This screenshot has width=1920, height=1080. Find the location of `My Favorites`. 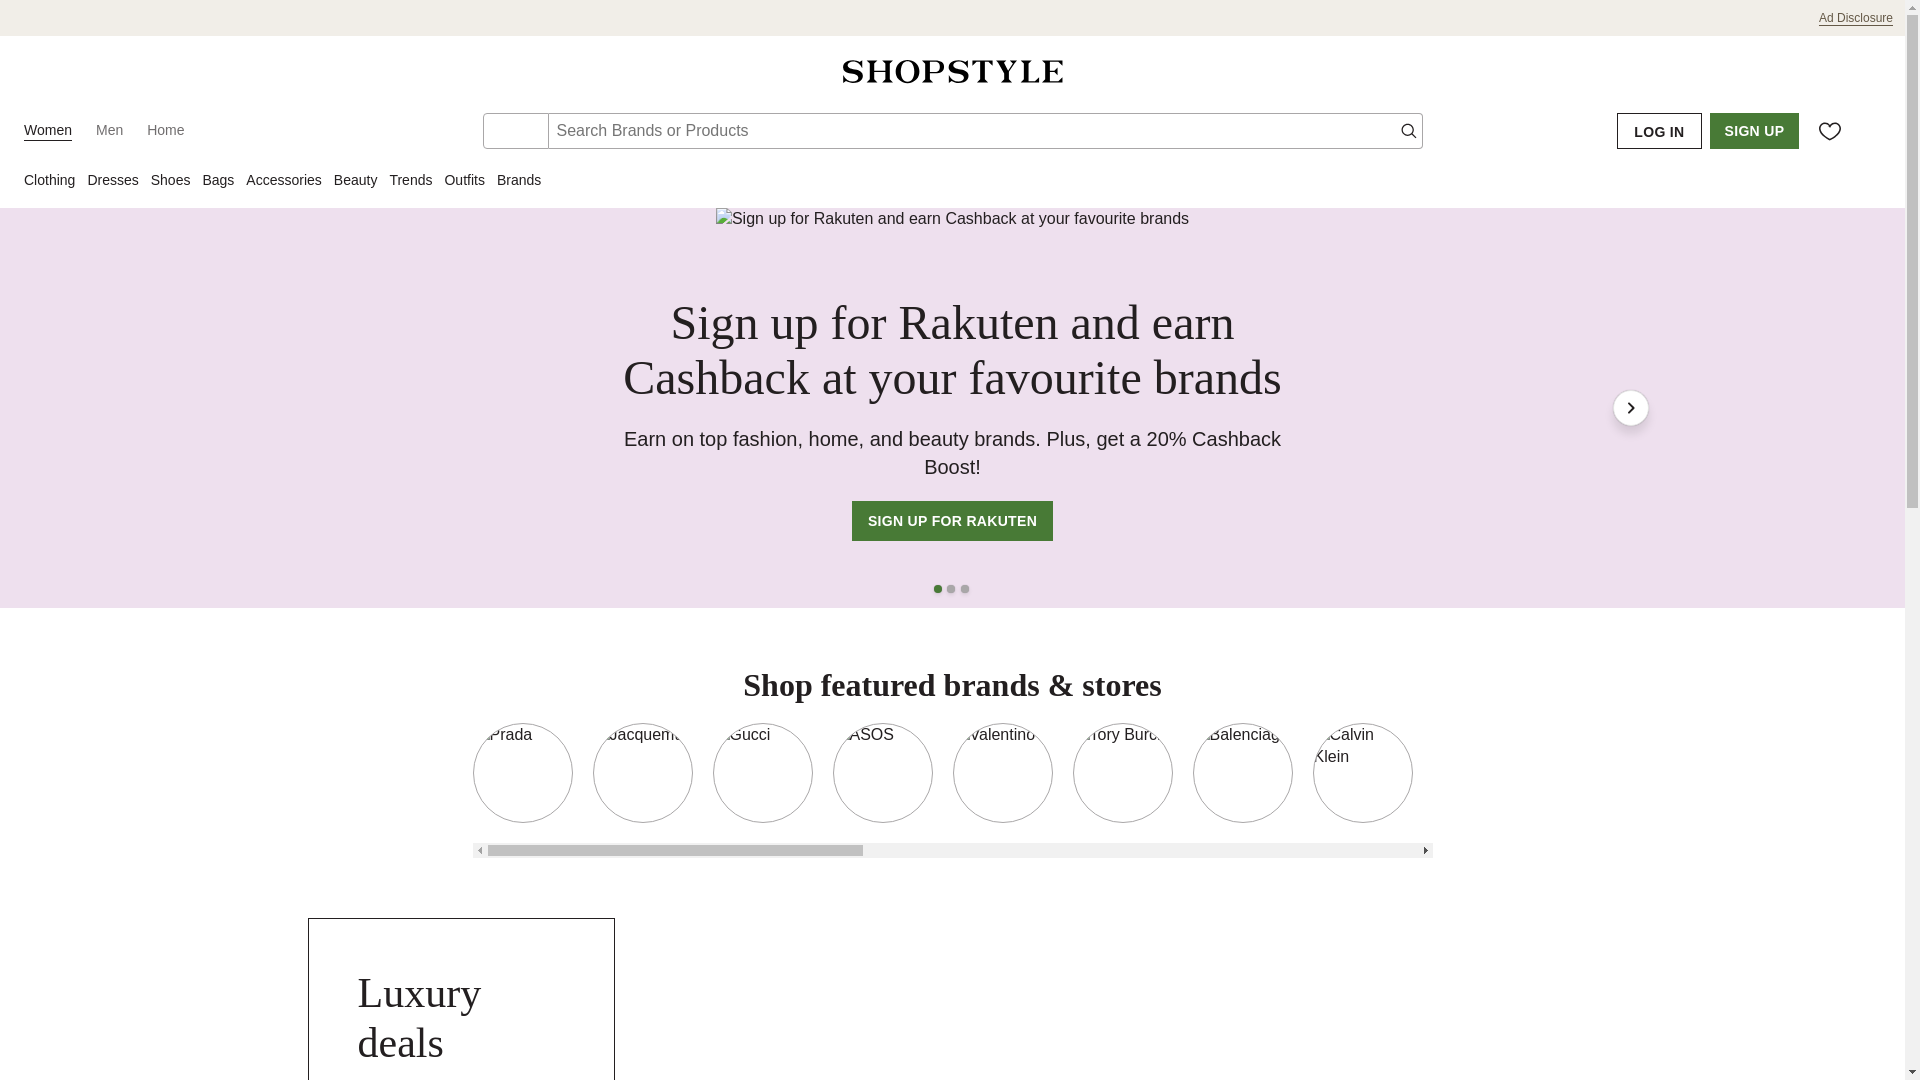

My Favorites is located at coordinates (1830, 130).